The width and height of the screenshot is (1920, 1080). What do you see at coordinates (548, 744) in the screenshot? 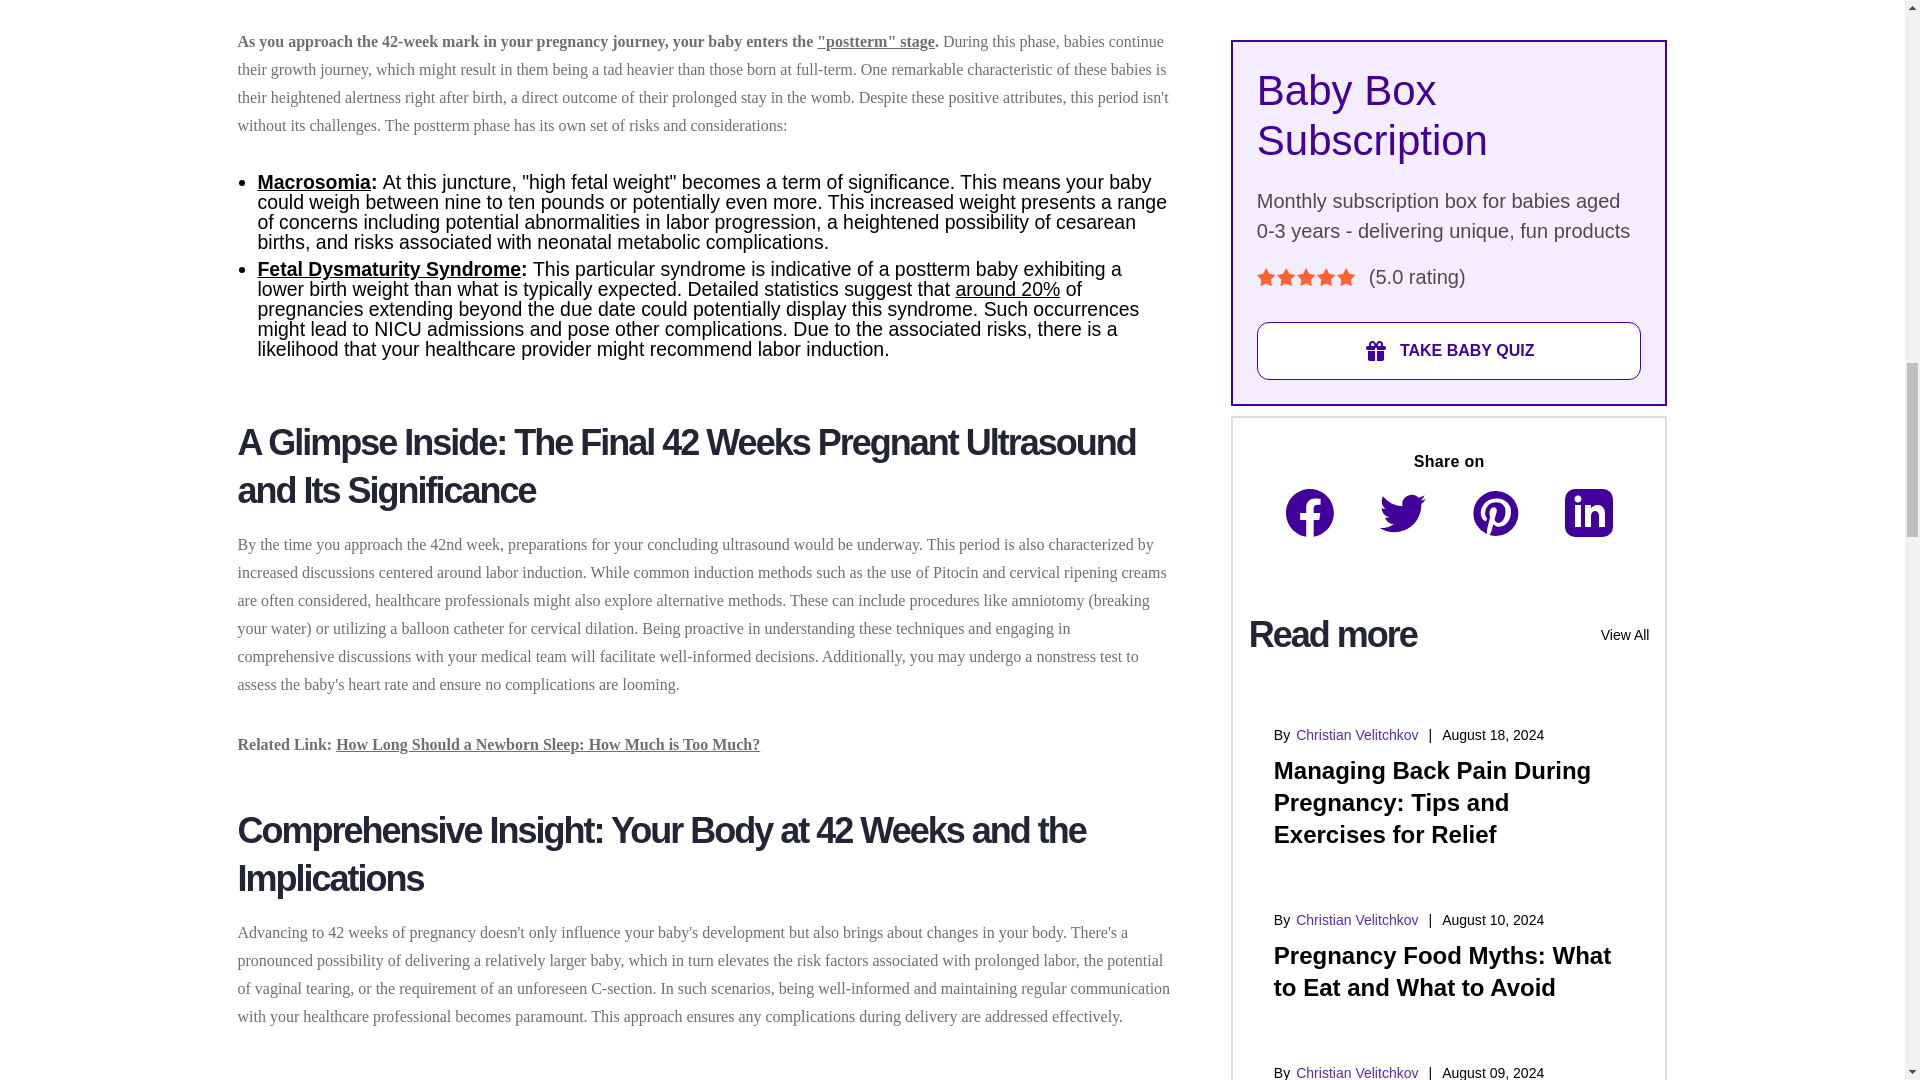
I see `How Long Should a Newborn Sleep: How Much is Too Much?` at bounding box center [548, 744].